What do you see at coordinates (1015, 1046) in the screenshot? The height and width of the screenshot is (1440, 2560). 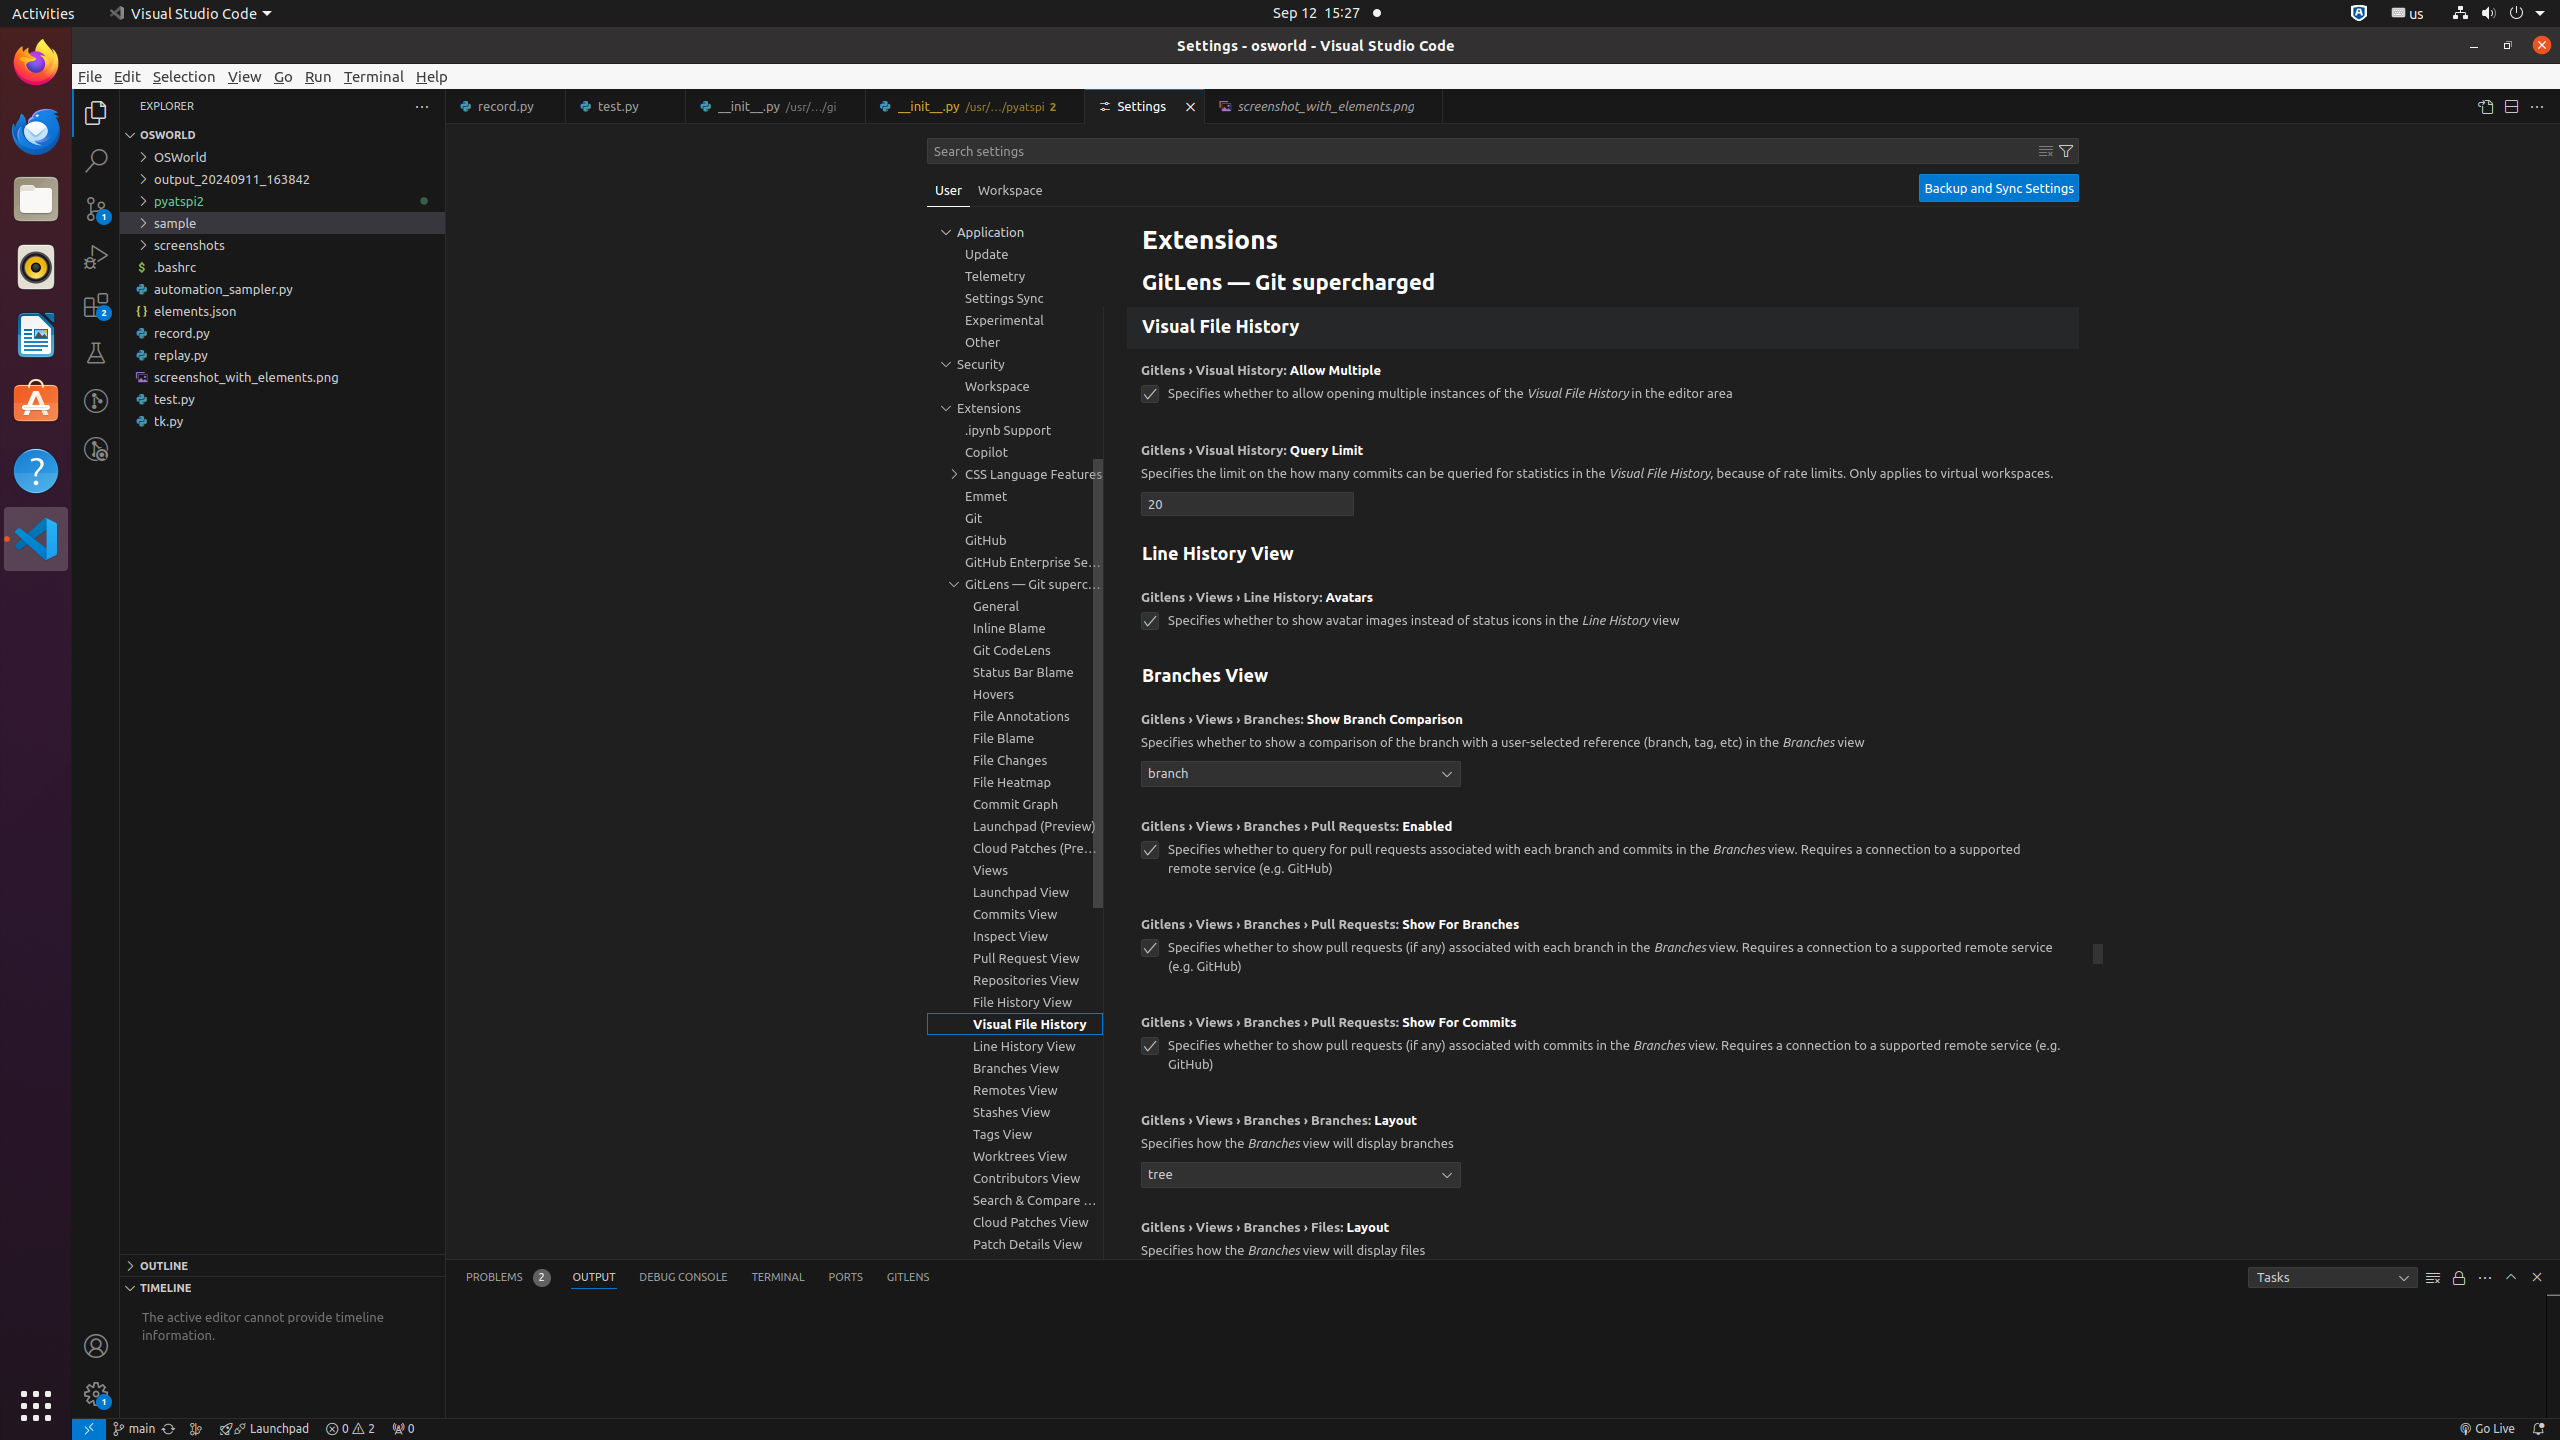 I see `Line History View, group` at bounding box center [1015, 1046].